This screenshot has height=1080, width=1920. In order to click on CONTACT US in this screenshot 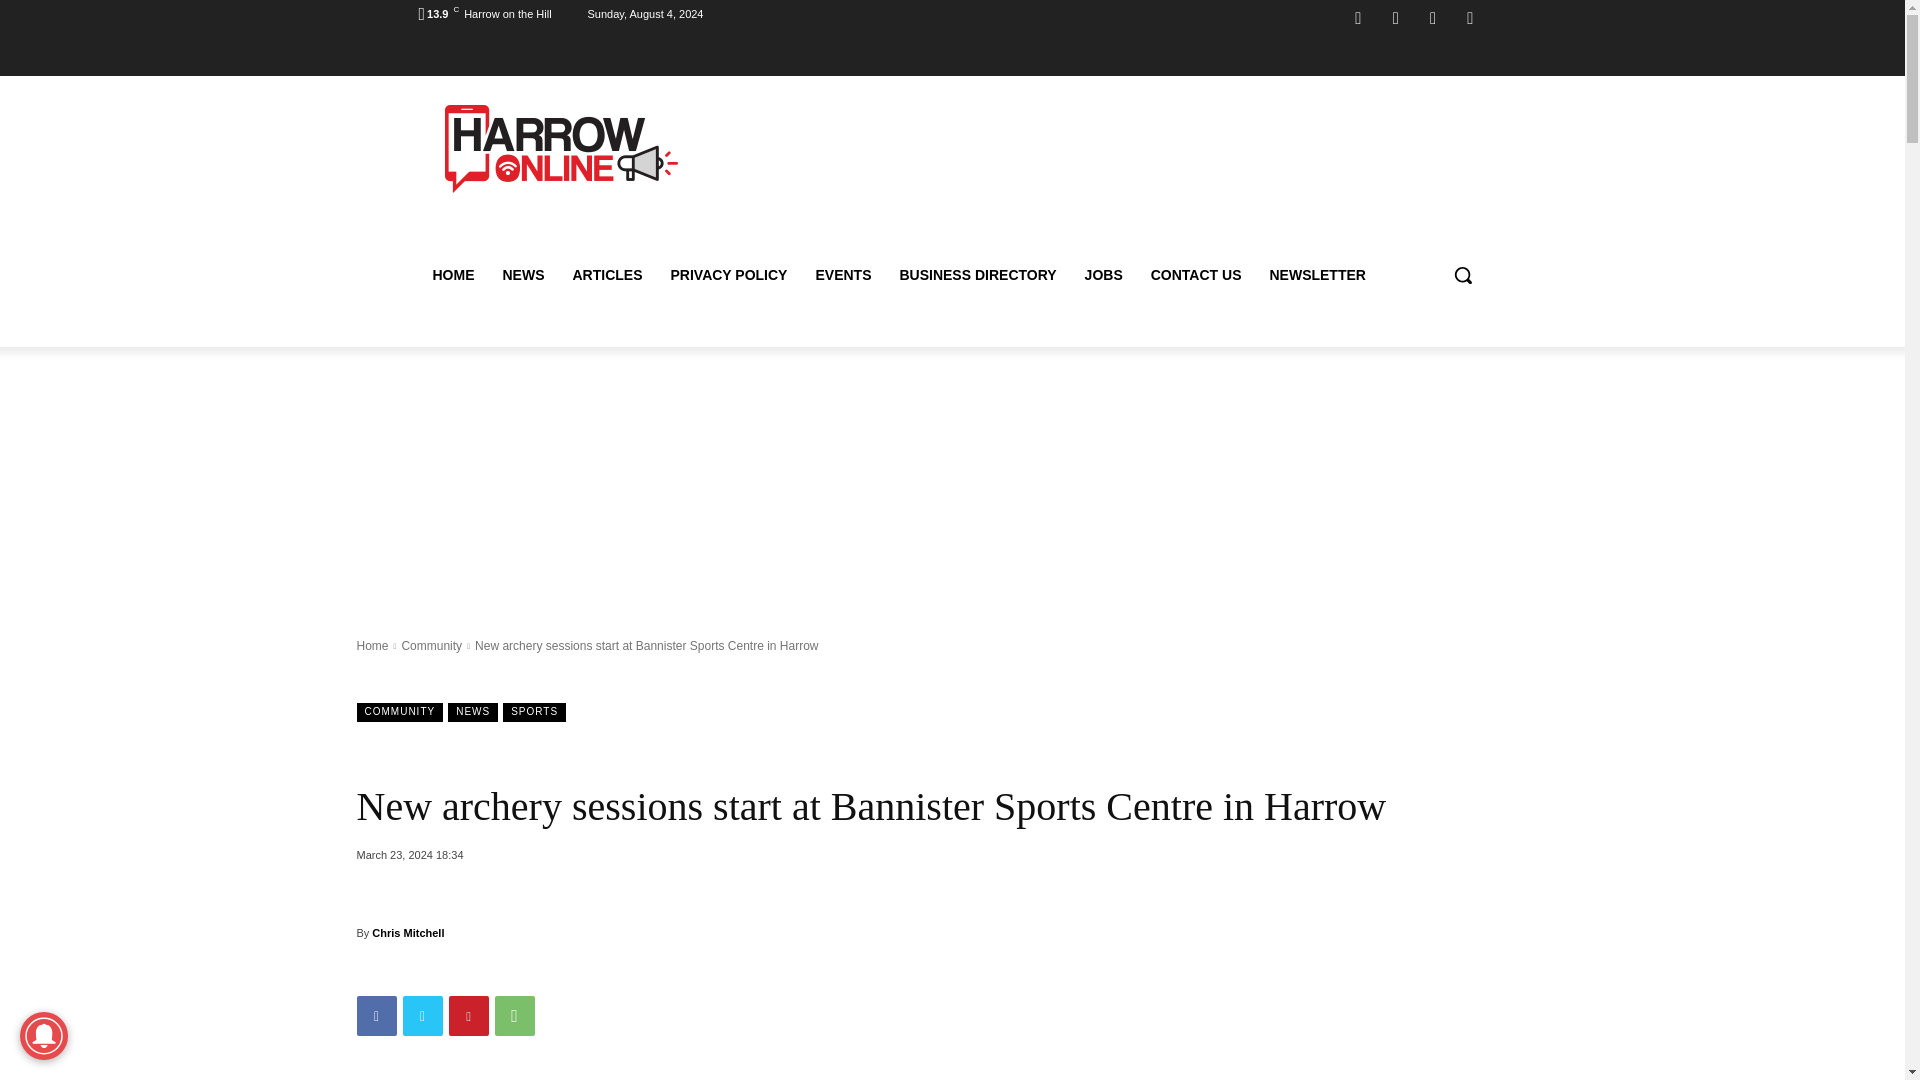, I will do `click(1196, 274)`.